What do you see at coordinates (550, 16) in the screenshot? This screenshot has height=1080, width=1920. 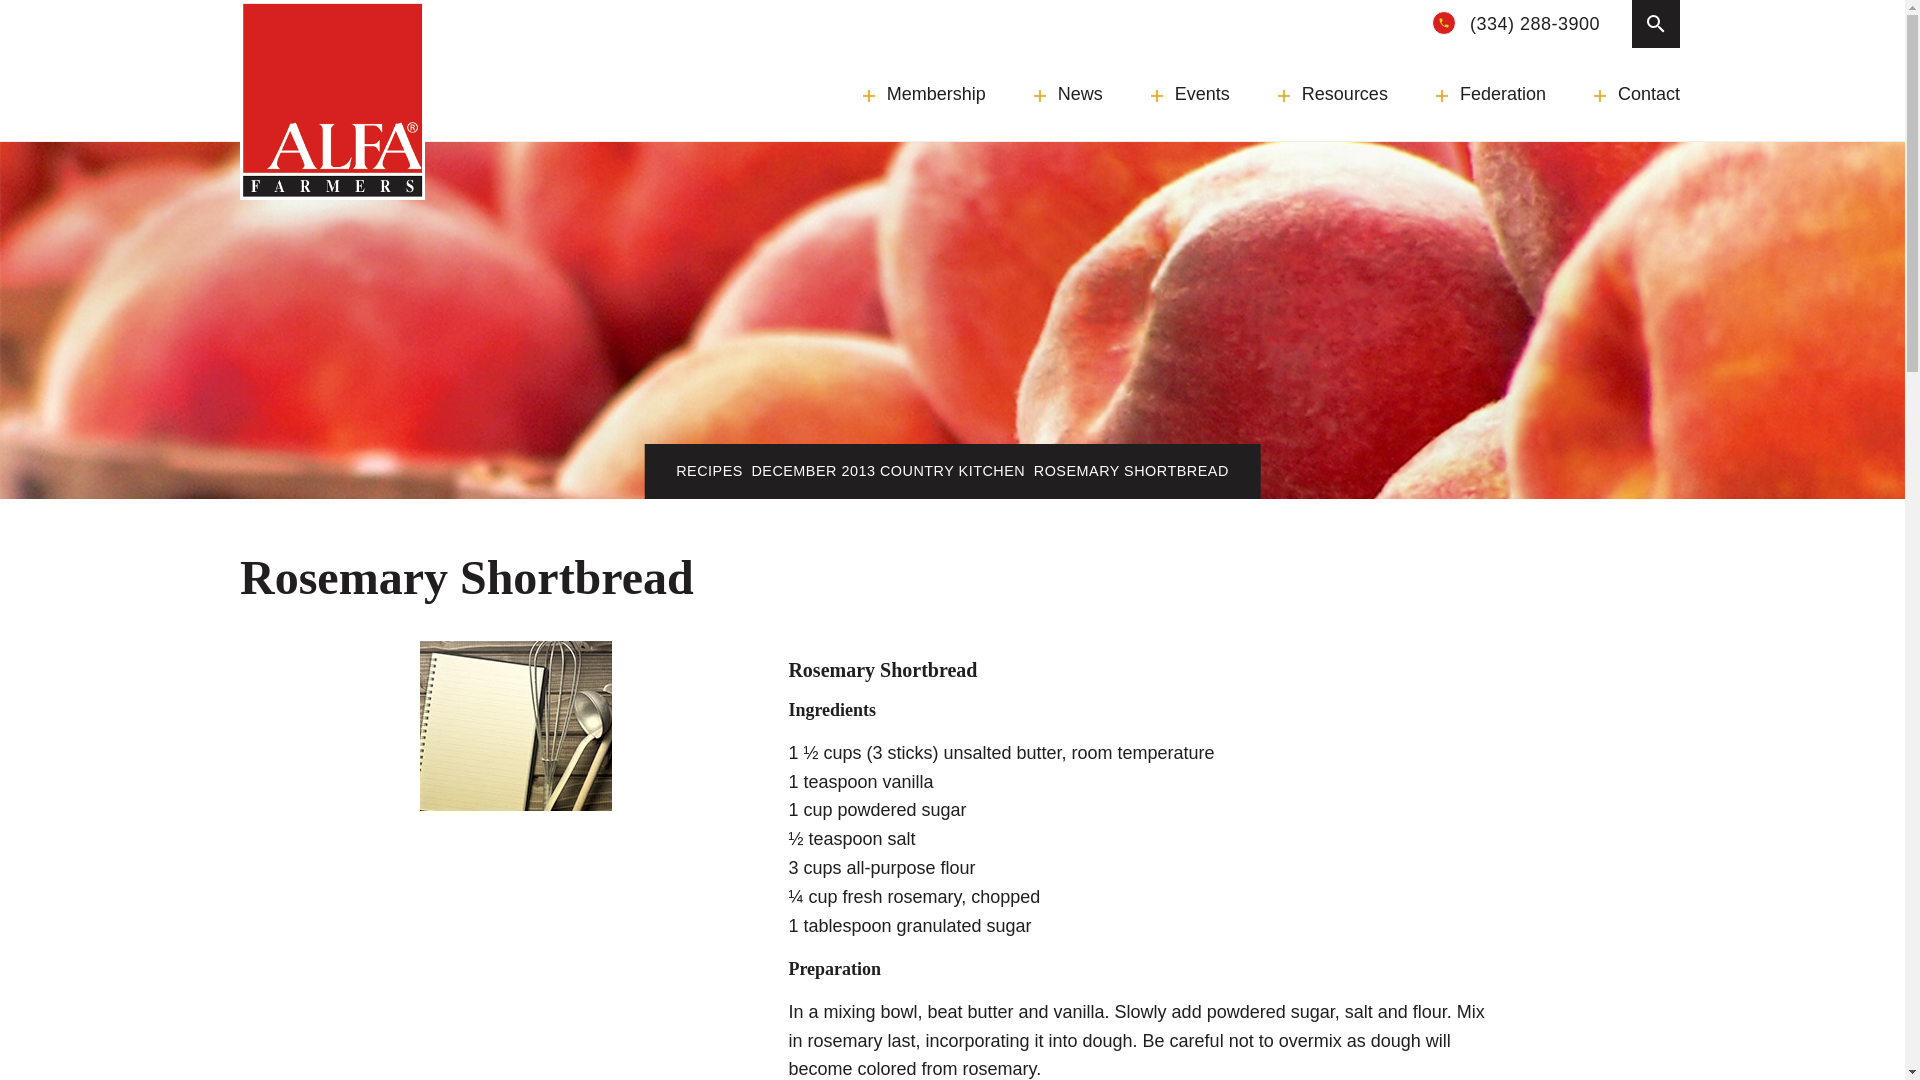 I see `Search` at bounding box center [550, 16].